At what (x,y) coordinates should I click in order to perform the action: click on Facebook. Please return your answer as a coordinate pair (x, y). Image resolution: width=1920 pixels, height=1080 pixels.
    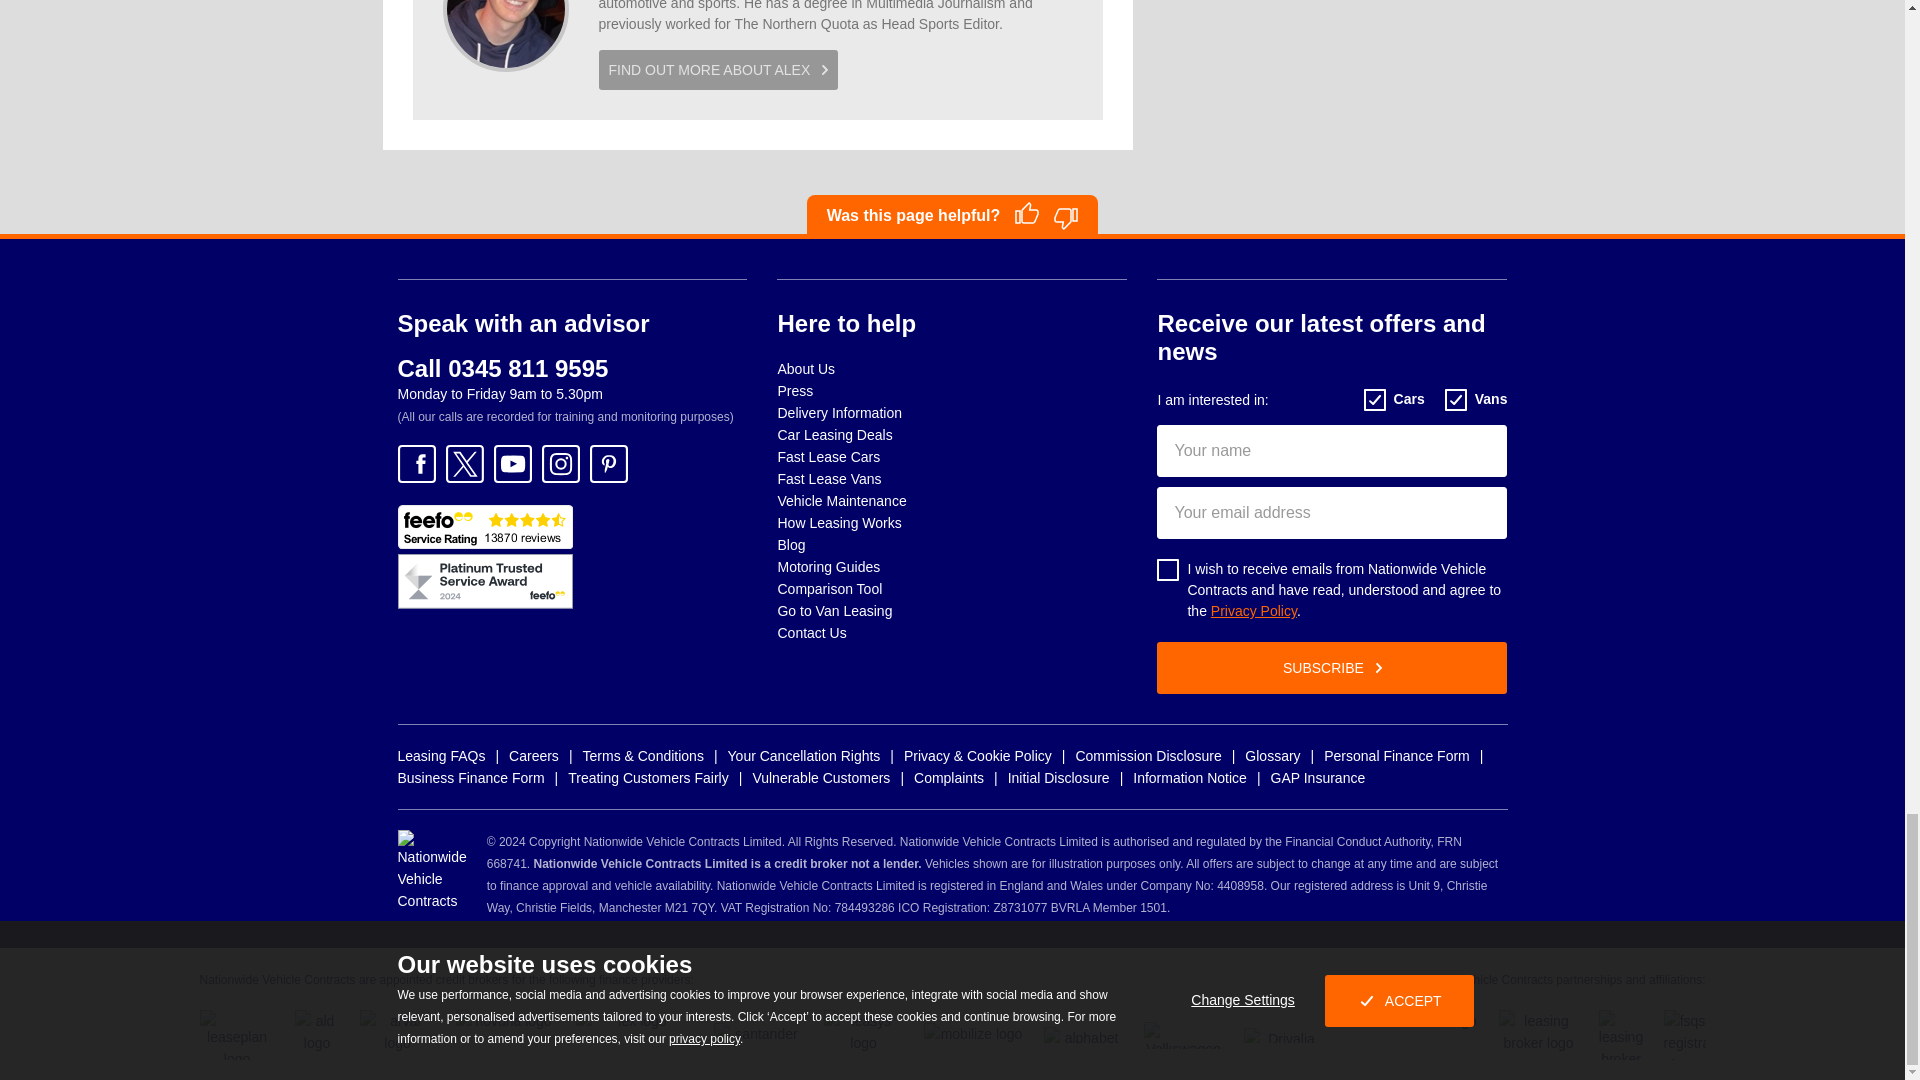
    Looking at the image, I should click on (416, 463).